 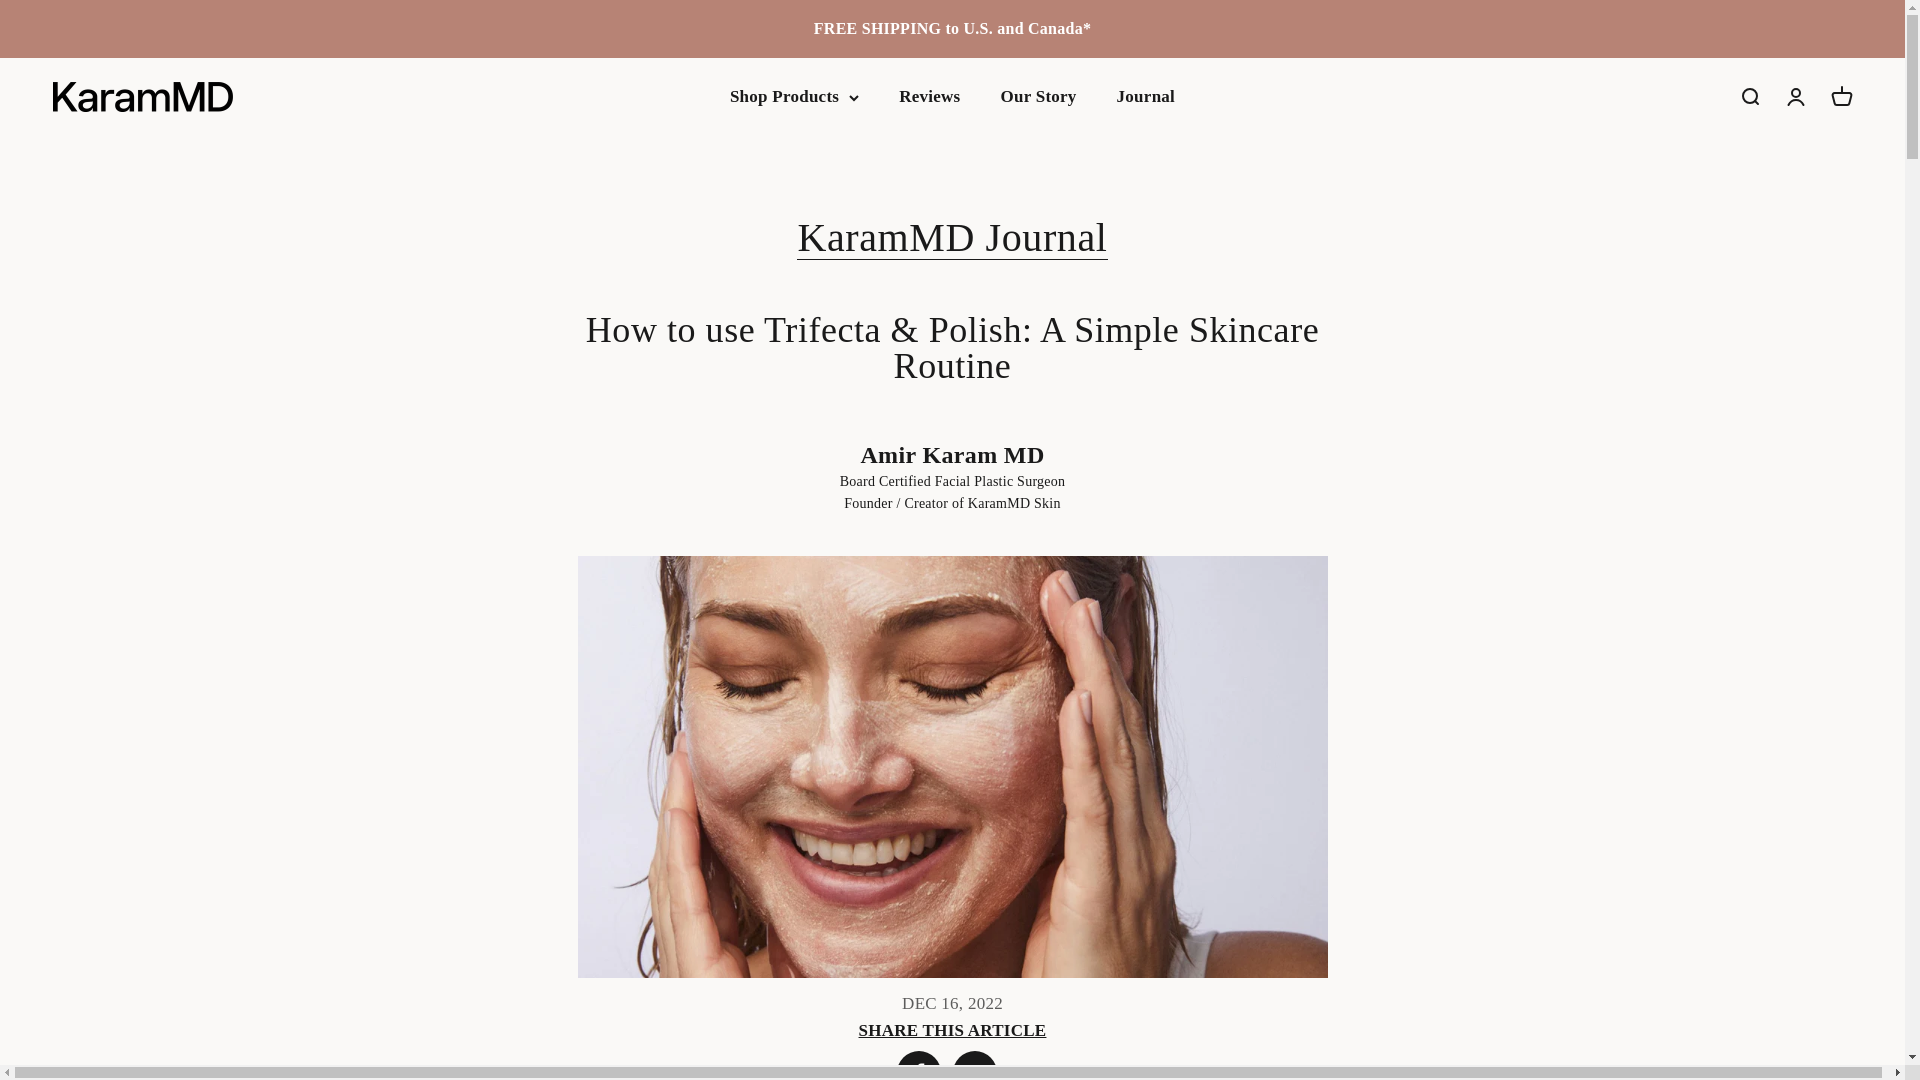 What do you see at coordinates (929, 96) in the screenshot?
I see `Reviews` at bounding box center [929, 96].